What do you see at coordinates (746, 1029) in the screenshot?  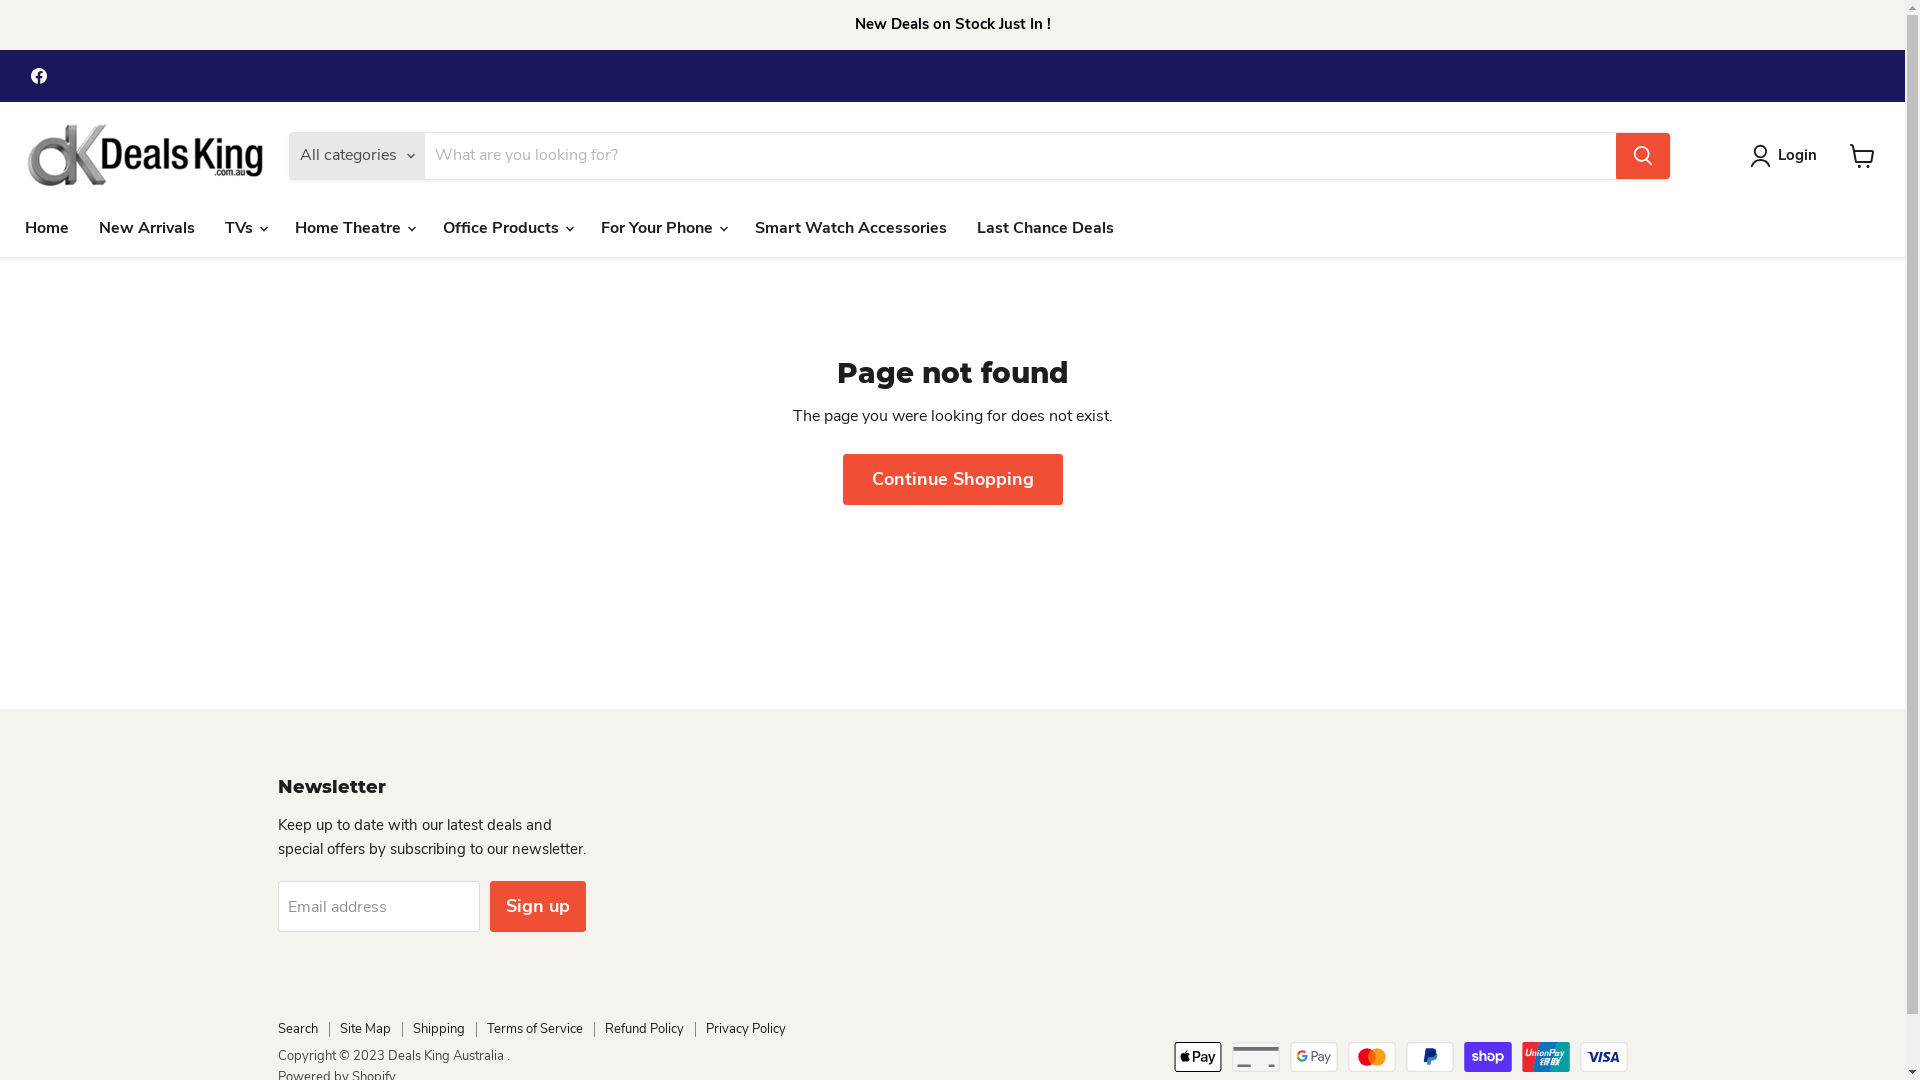 I see `Privacy Policy` at bounding box center [746, 1029].